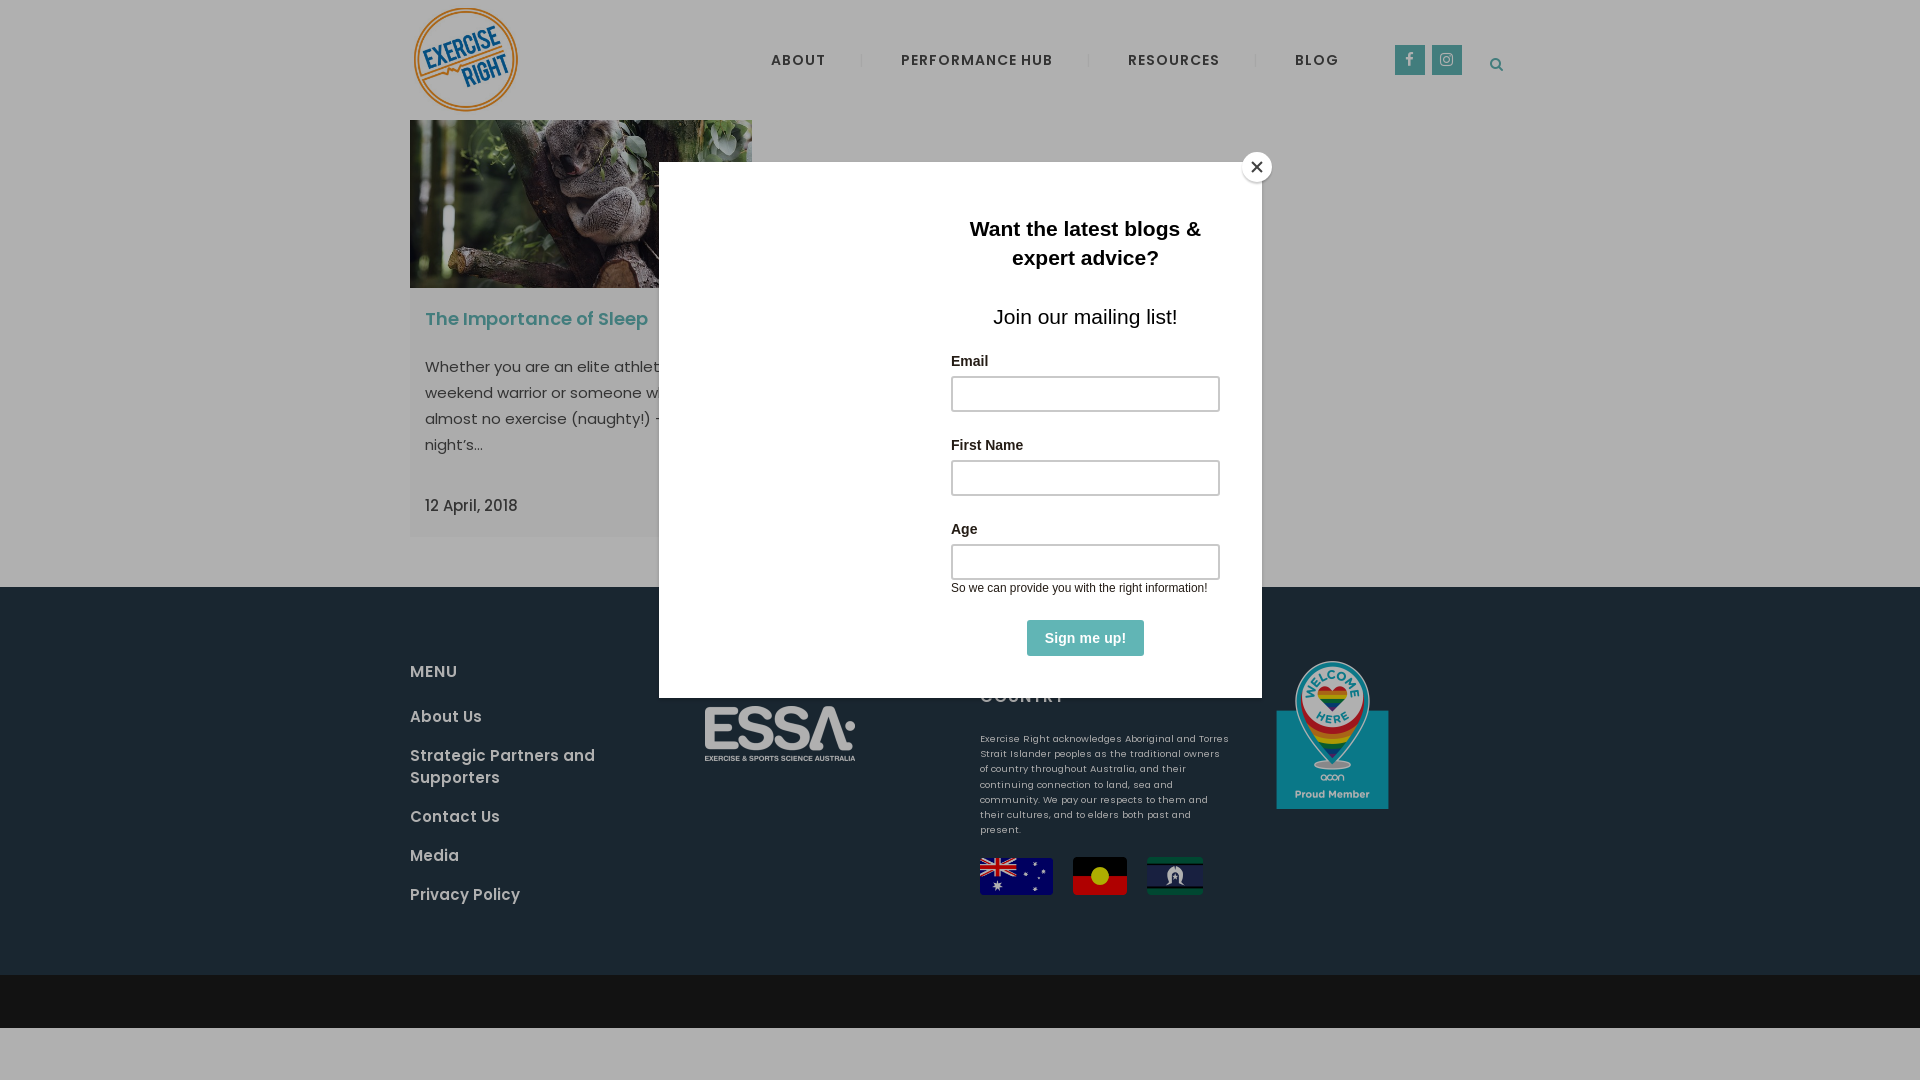  I want to click on Contact Us, so click(540, 817).